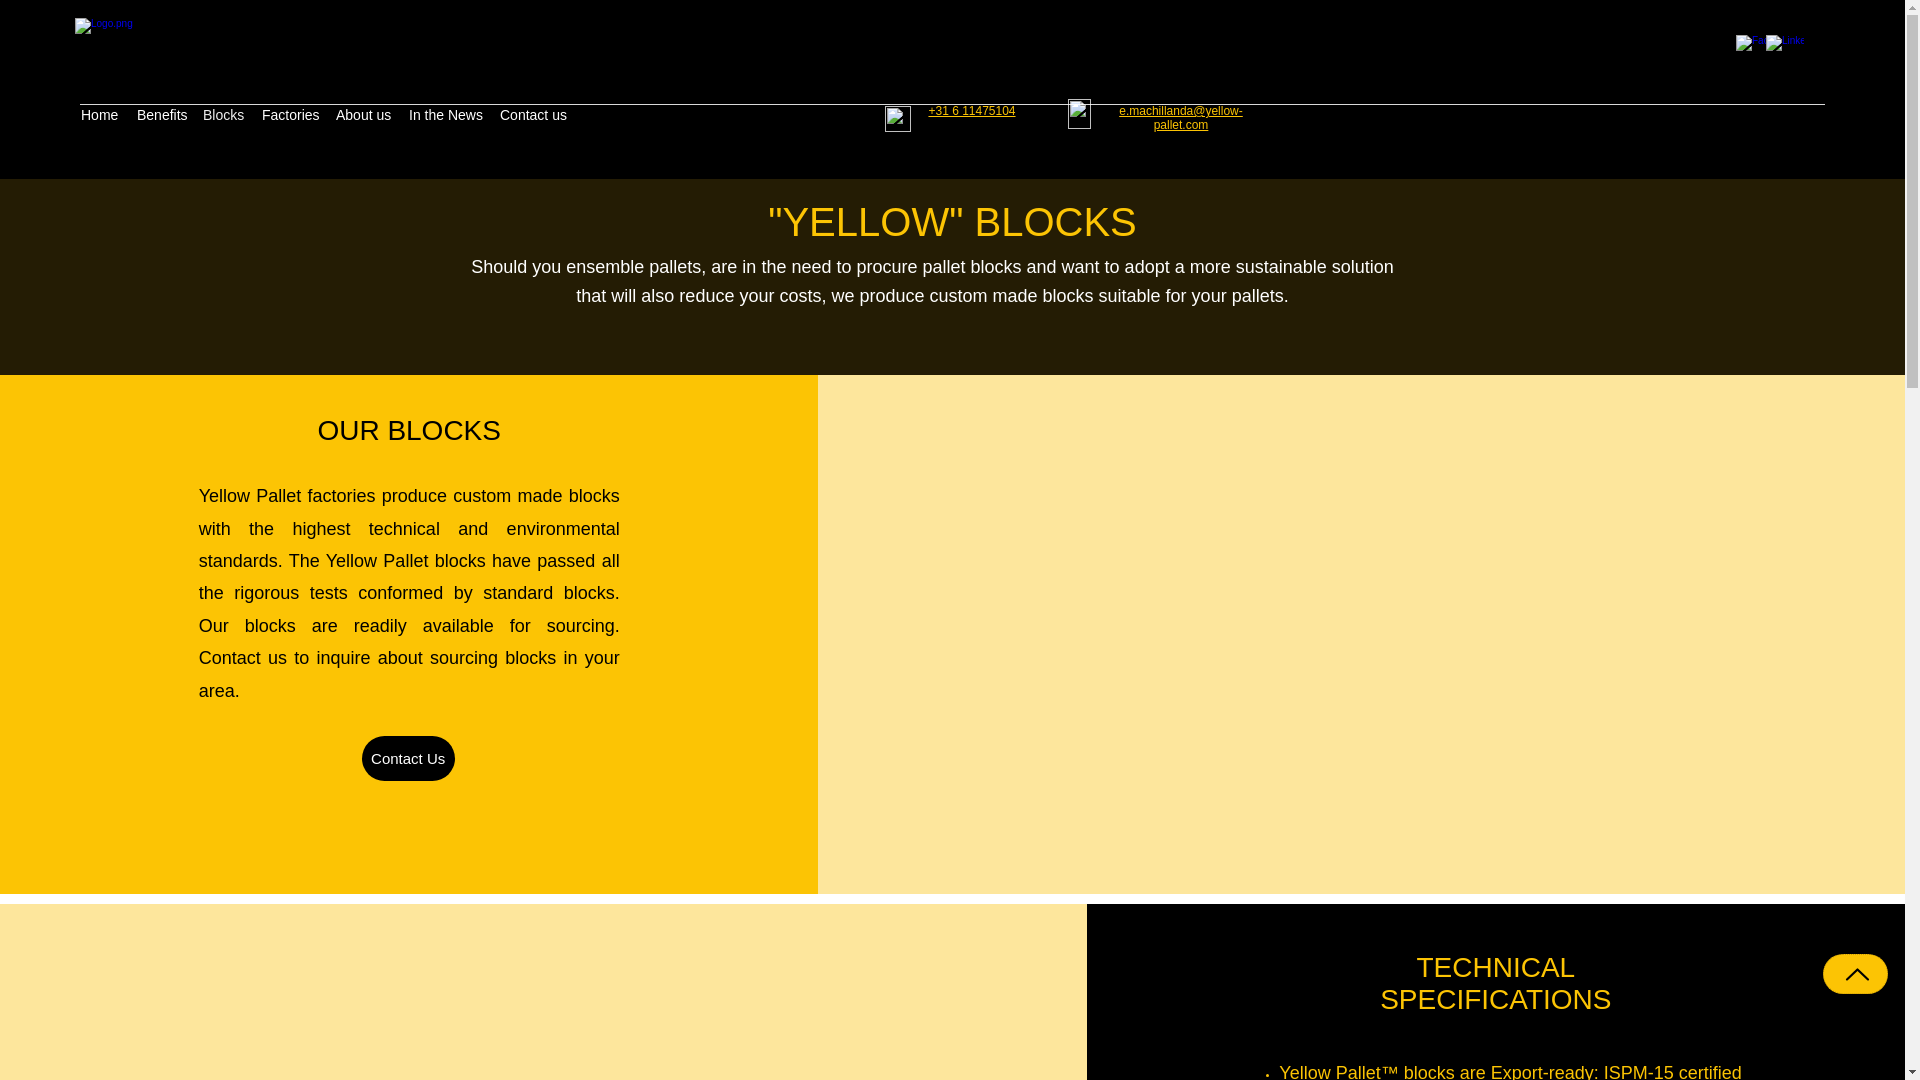 This screenshot has height=1080, width=1920. What do you see at coordinates (408, 758) in the screenshot?
I see `Contact Us` at bounding box center [408, 758].